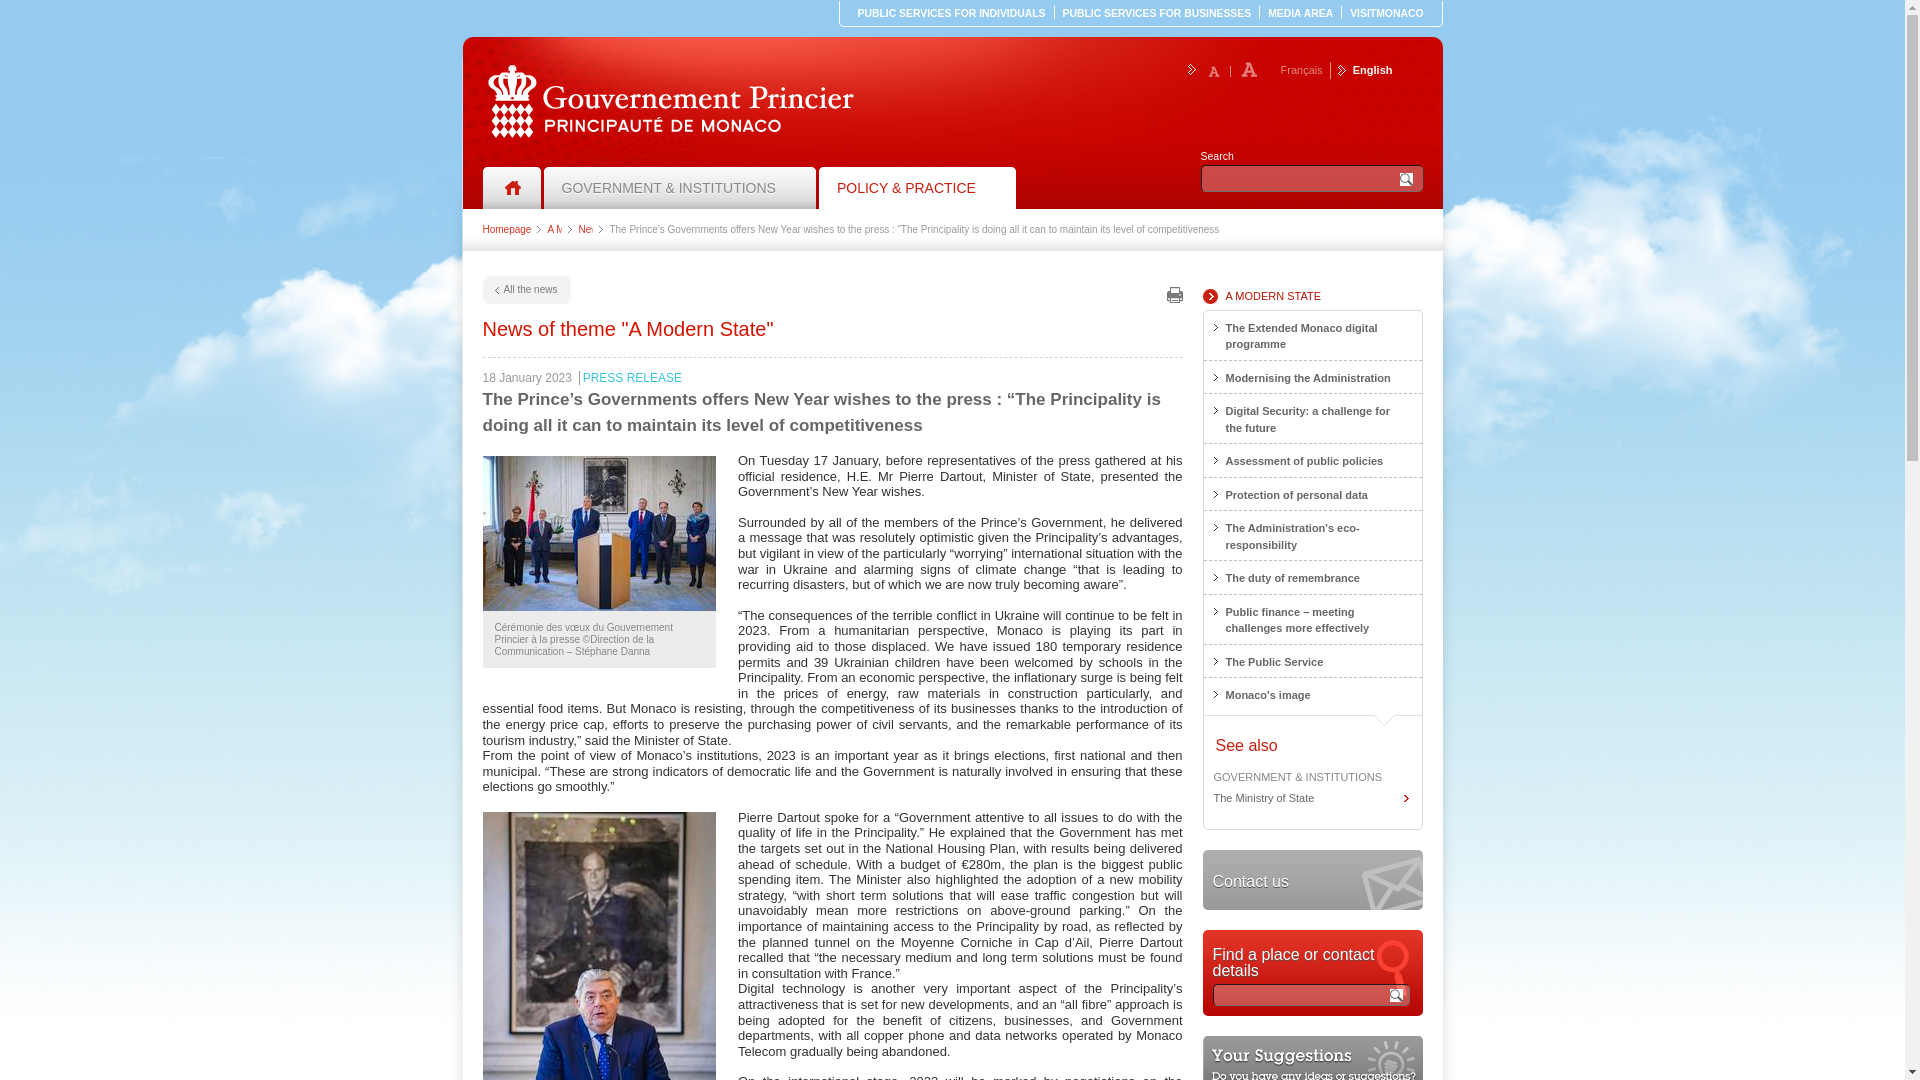 The height and width of the screenshot is (1080, 1920). I want to click on Back Homepage, so click(670, 102).